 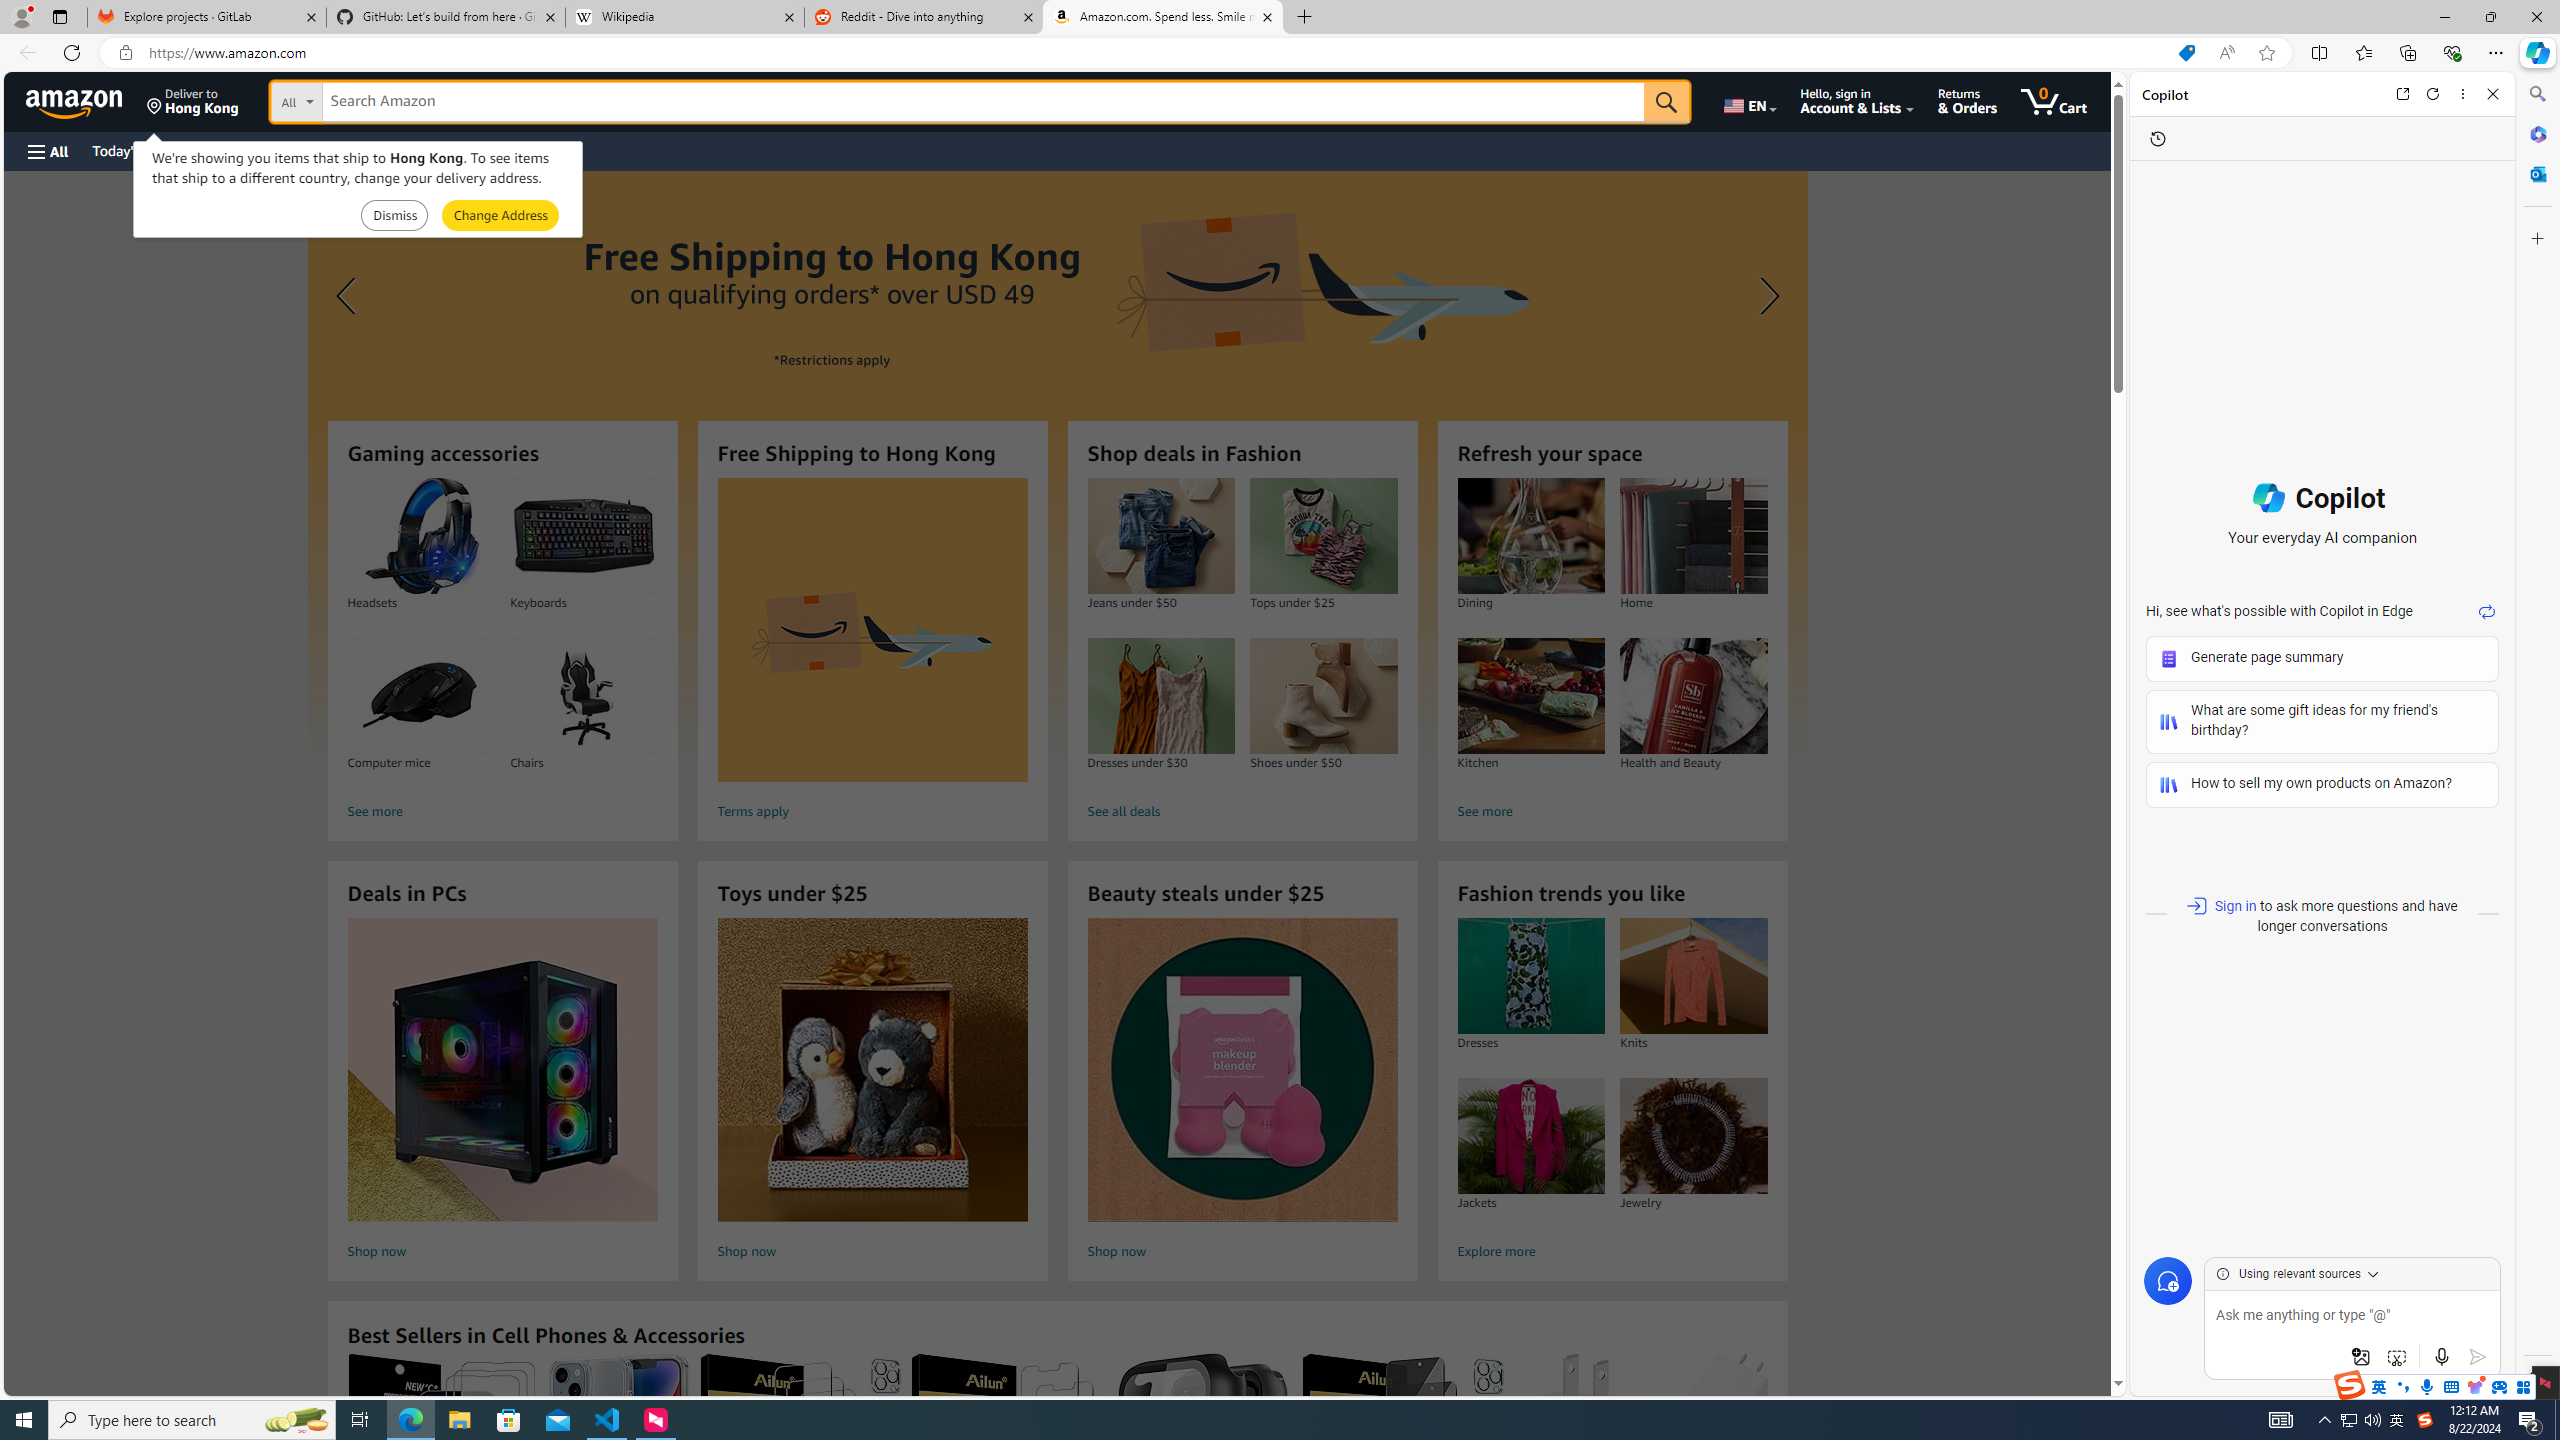 What do you see at coordinates (872, 630) in the screenshot?
I see `Free Shipping to Hong Kong` at bounding box center [872, 630].